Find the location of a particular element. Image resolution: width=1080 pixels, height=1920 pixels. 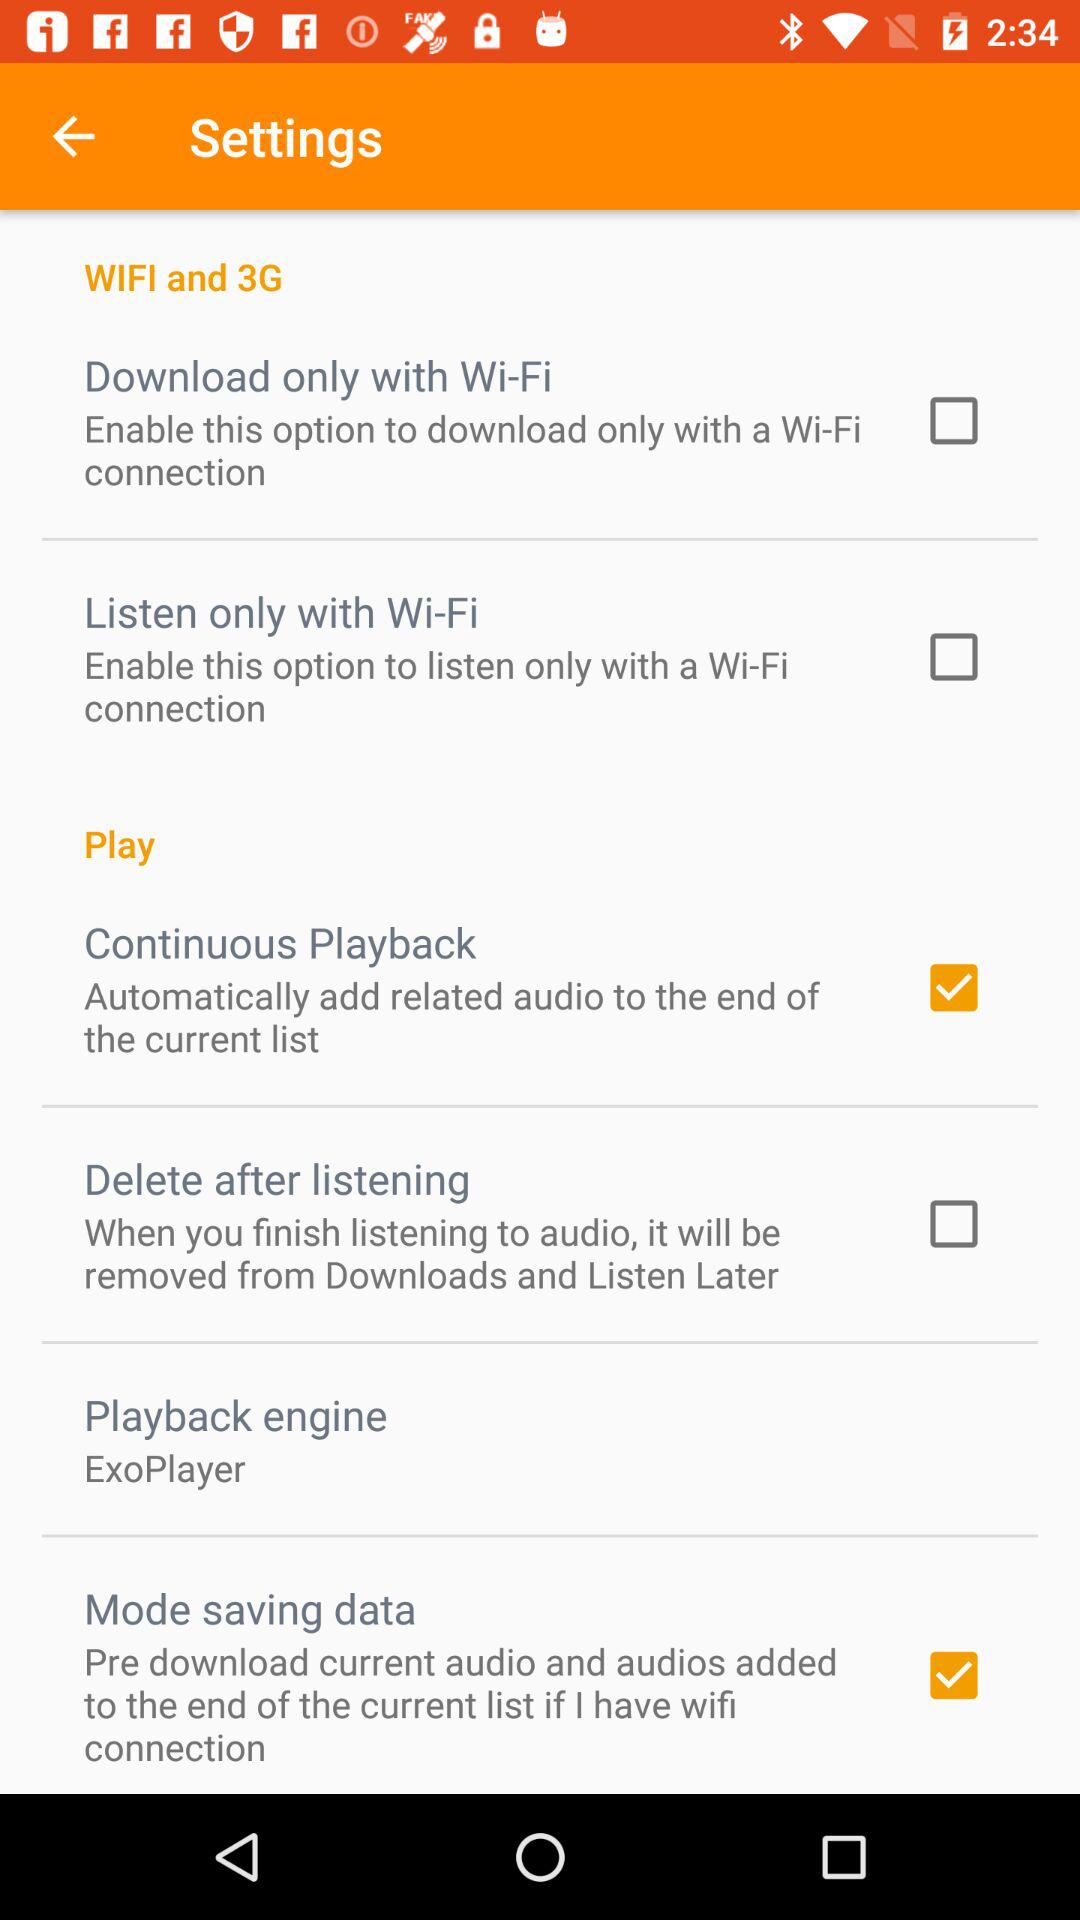

turn off continuous playback is located at coordinates (280, 942).